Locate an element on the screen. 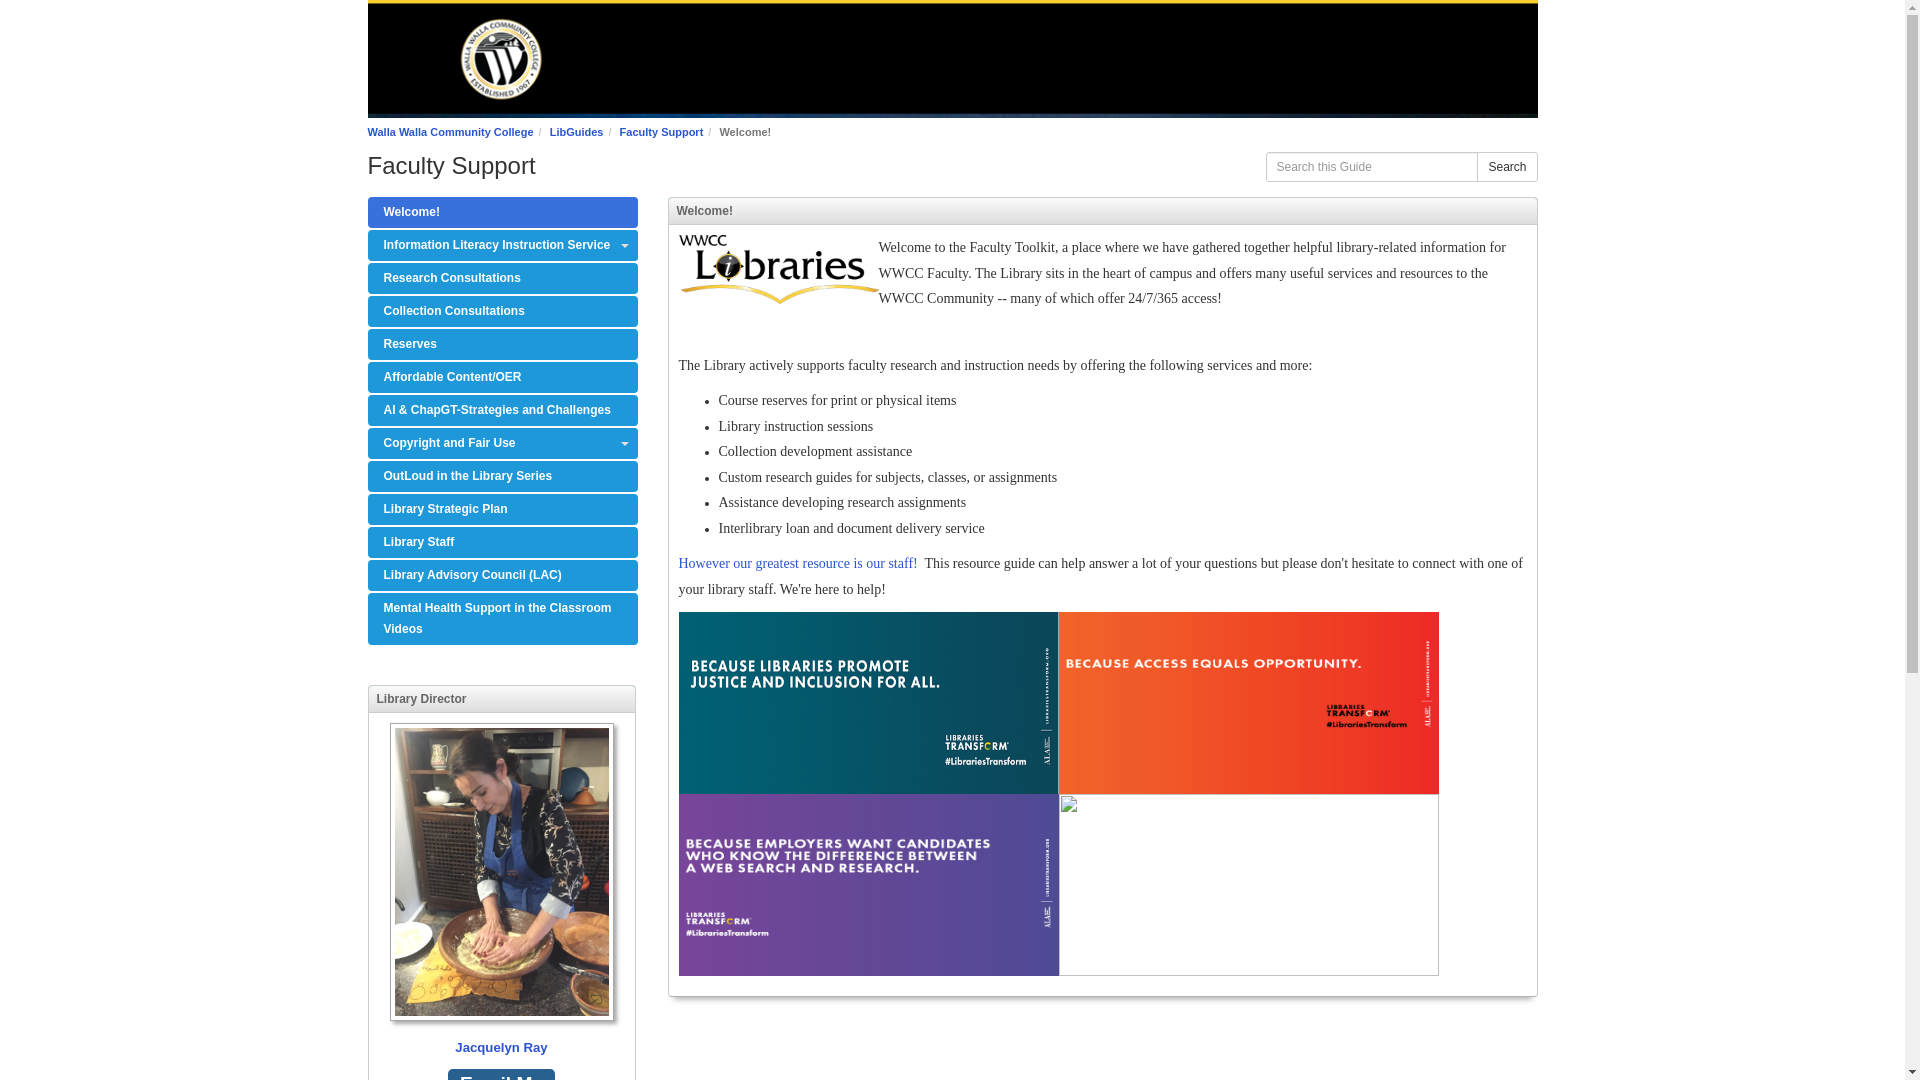  Library Strategic Plan is located at coordinates (502, 508).